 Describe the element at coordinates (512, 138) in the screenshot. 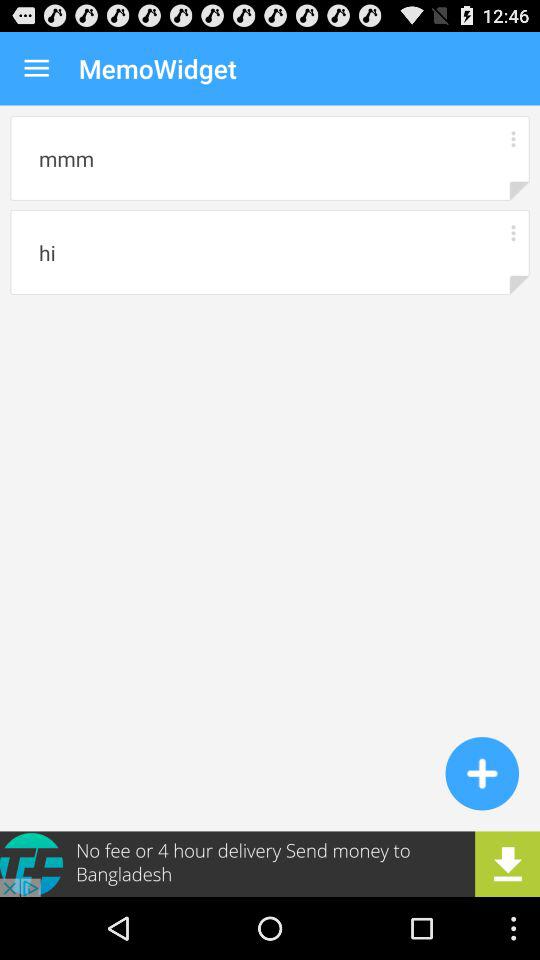

I see `more information` at that location.